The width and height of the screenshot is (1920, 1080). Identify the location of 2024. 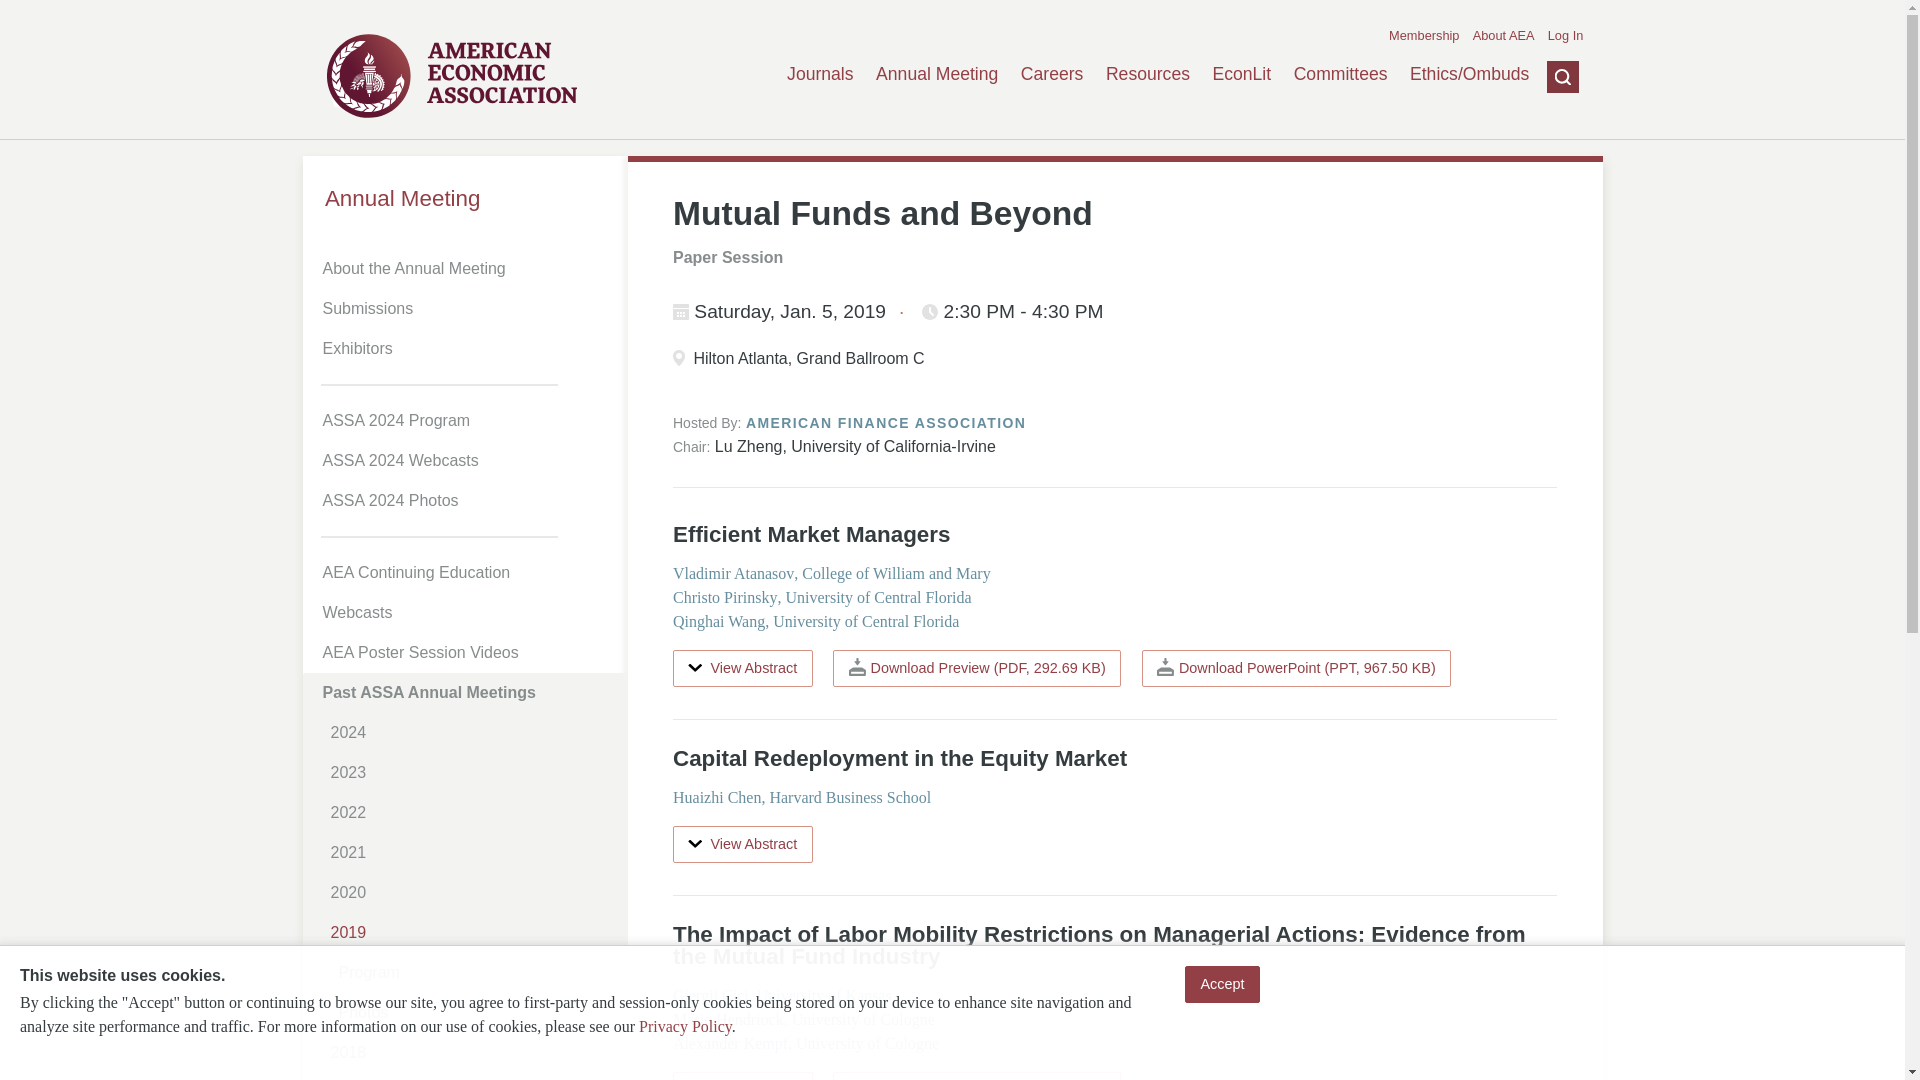
(472, 732).